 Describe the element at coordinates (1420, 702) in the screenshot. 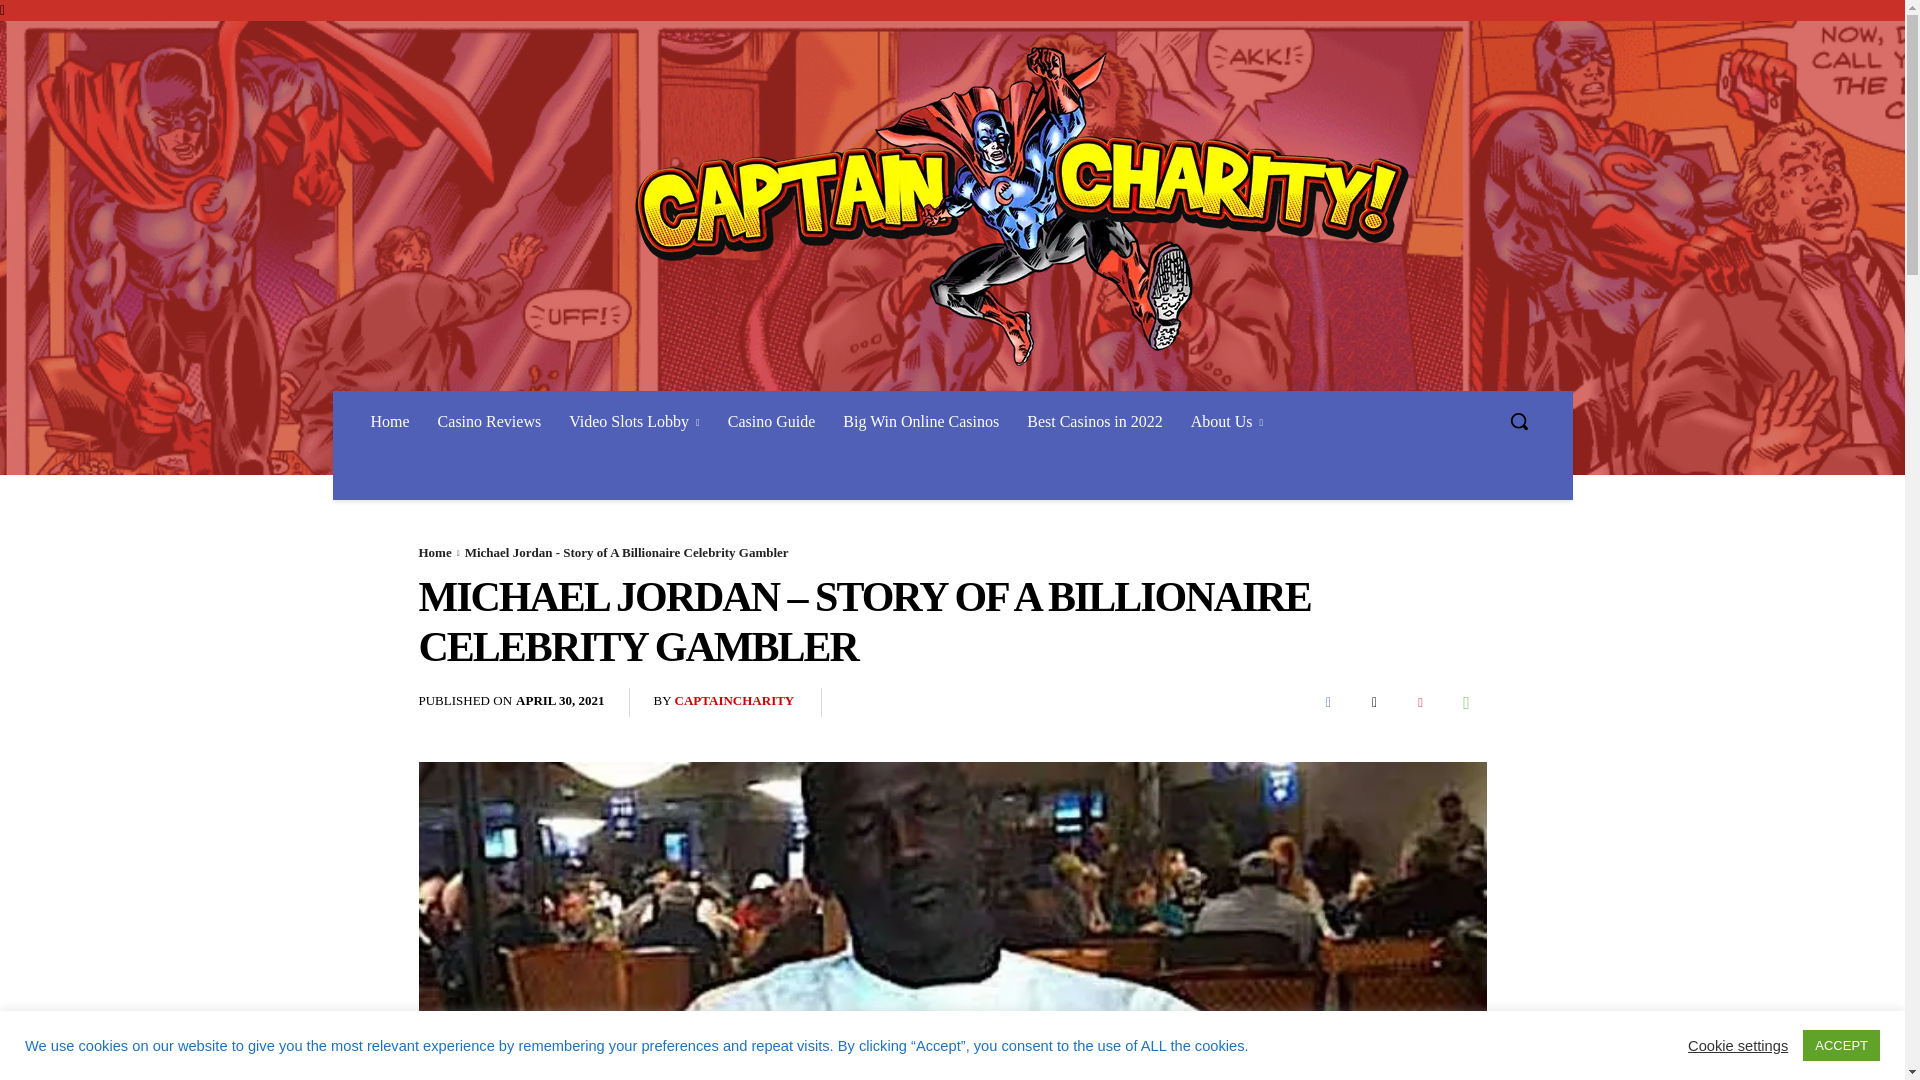

I see `Pinterest` at that location.